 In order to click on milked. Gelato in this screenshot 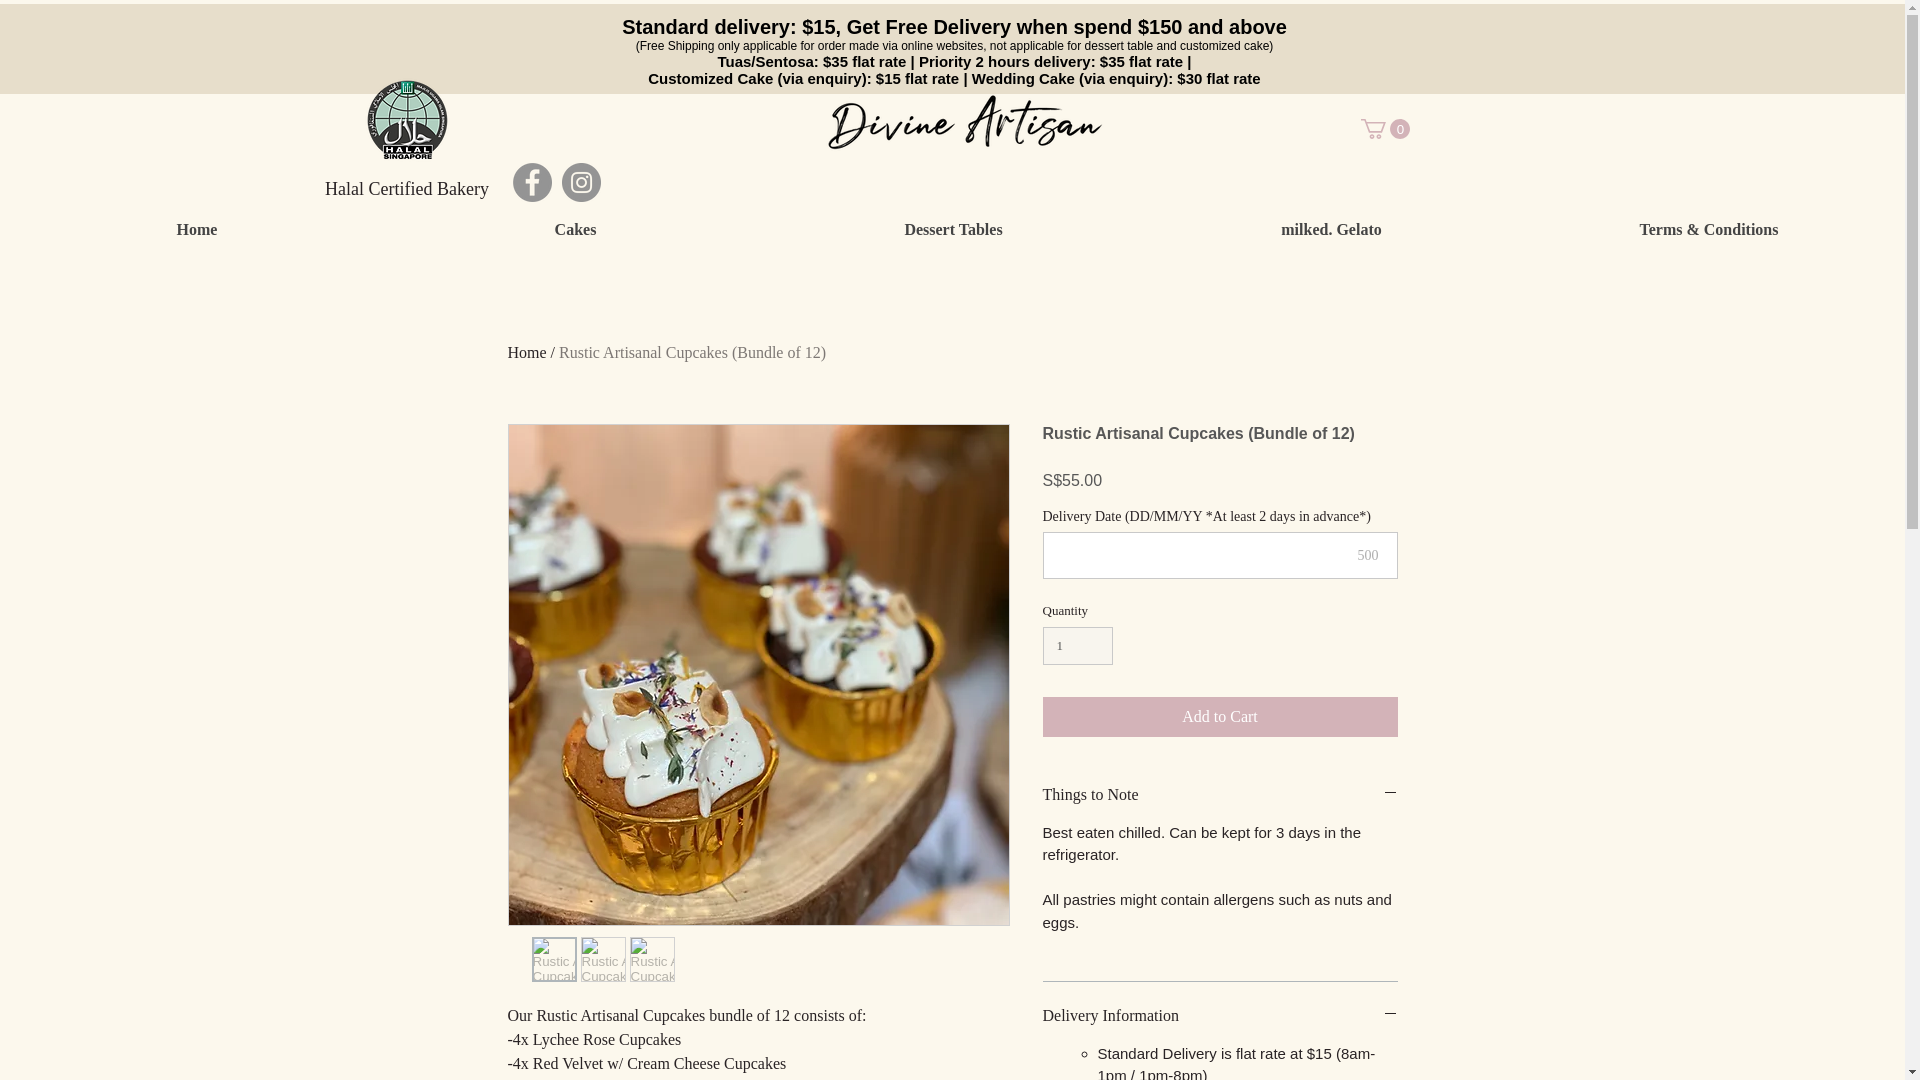, I will do `click(1331, 229)`.